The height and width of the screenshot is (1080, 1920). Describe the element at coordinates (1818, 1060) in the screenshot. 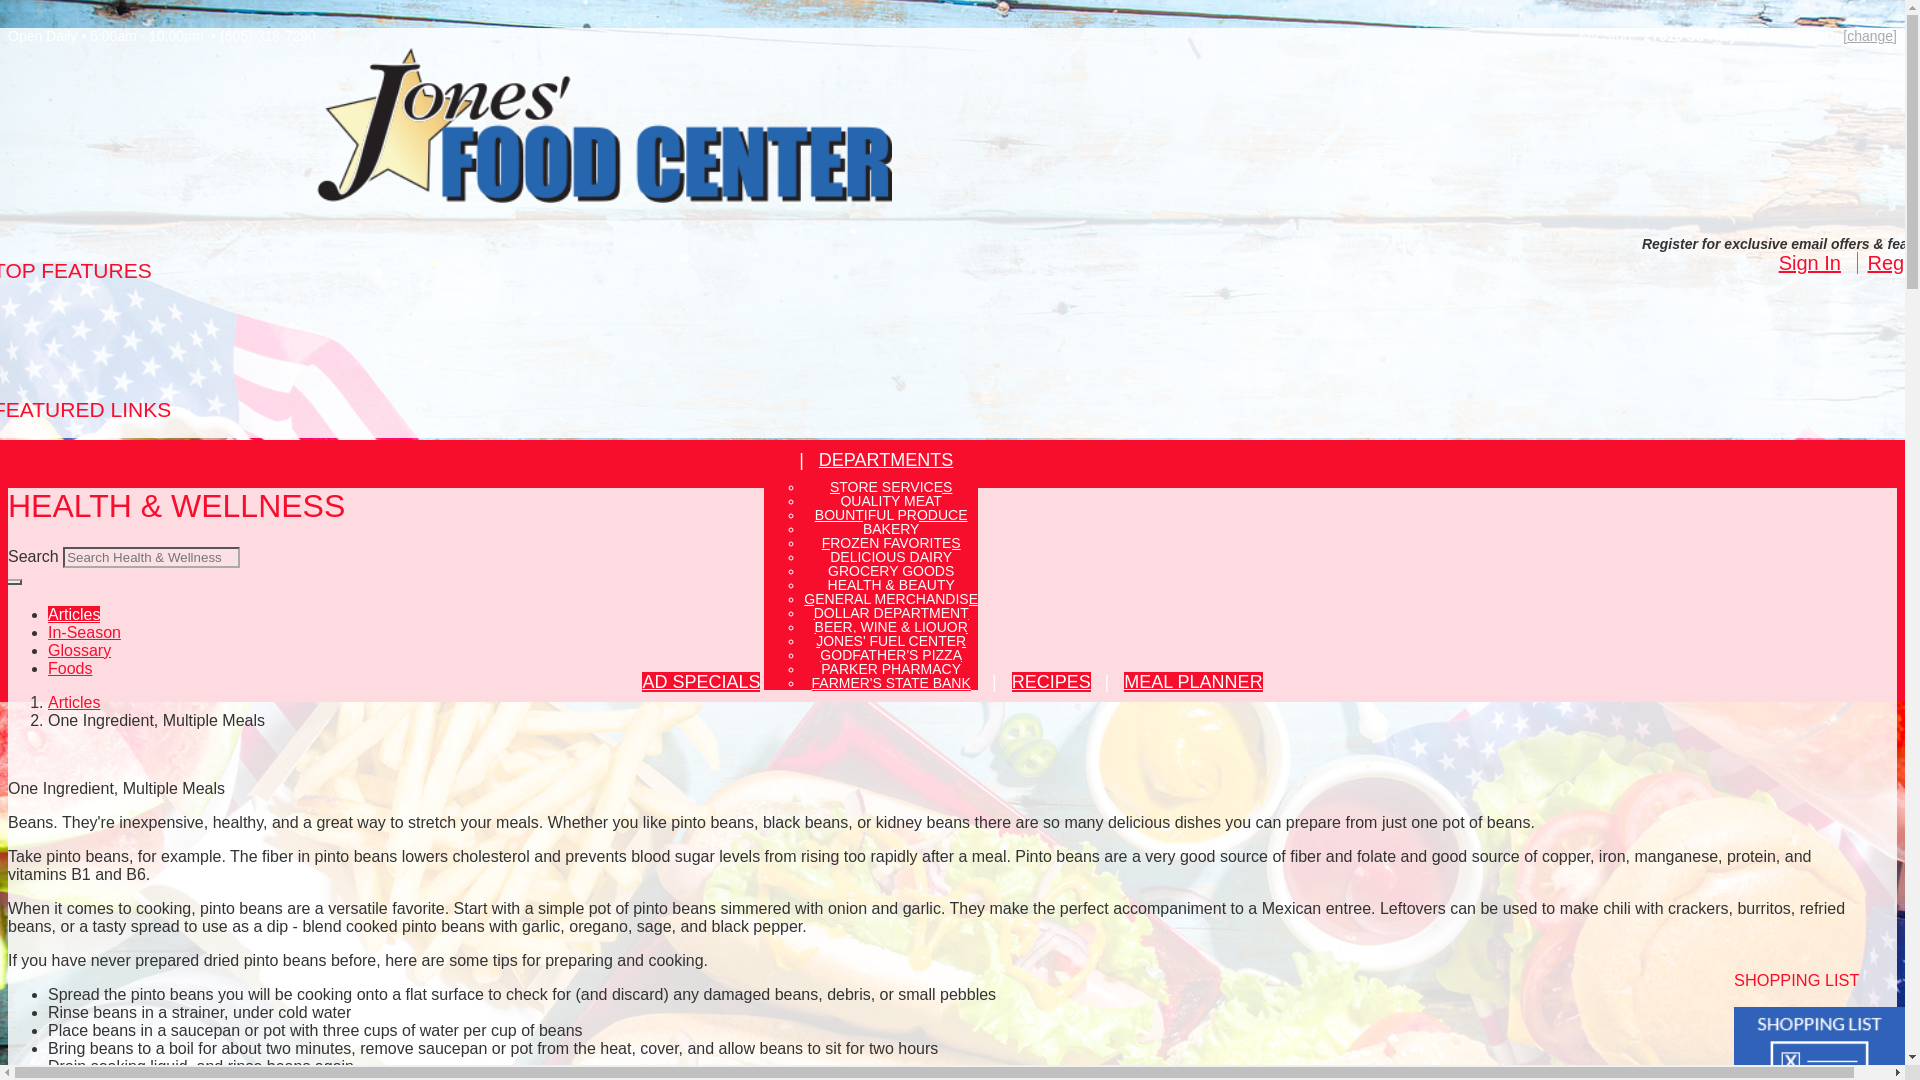

I see `Goto Shopping List` at that location.